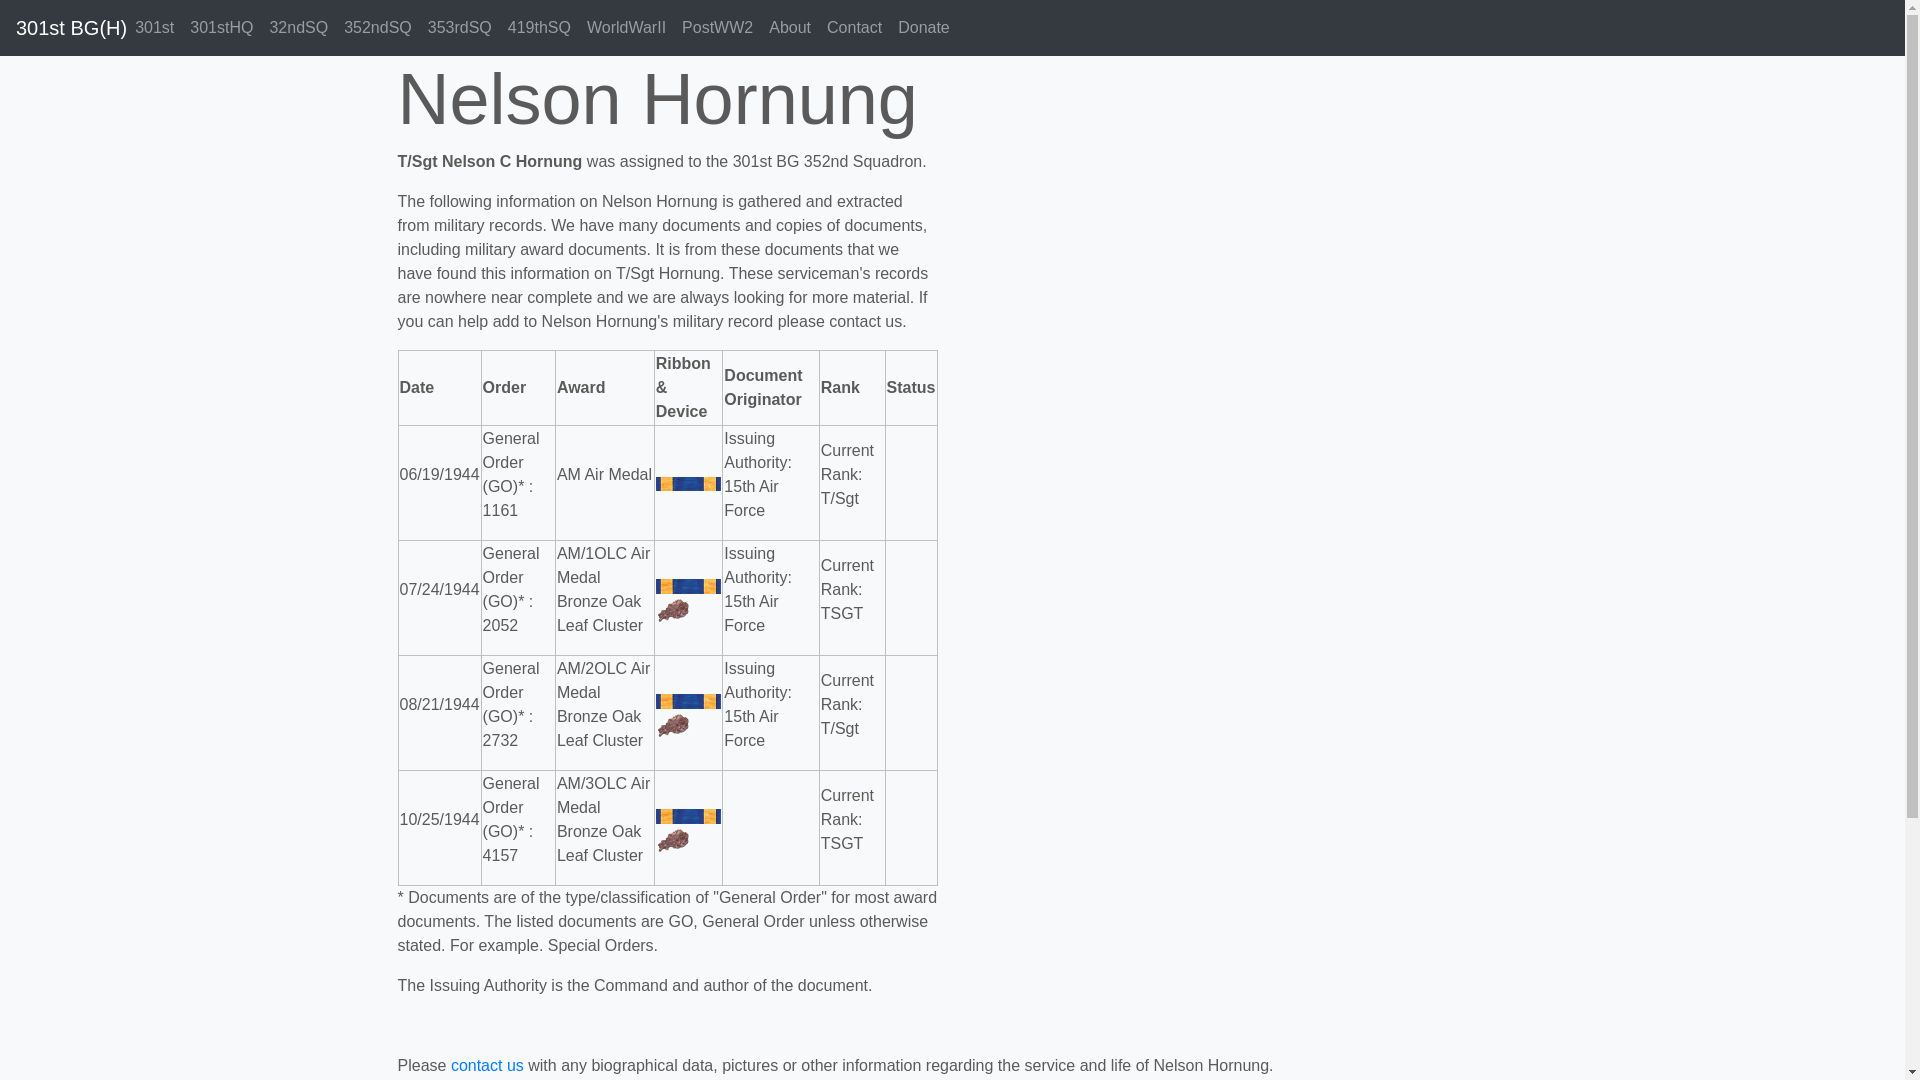  What do you see at coordinates (790, 28) in the screenshot?
I see `About` at bounding box center [790, 28].